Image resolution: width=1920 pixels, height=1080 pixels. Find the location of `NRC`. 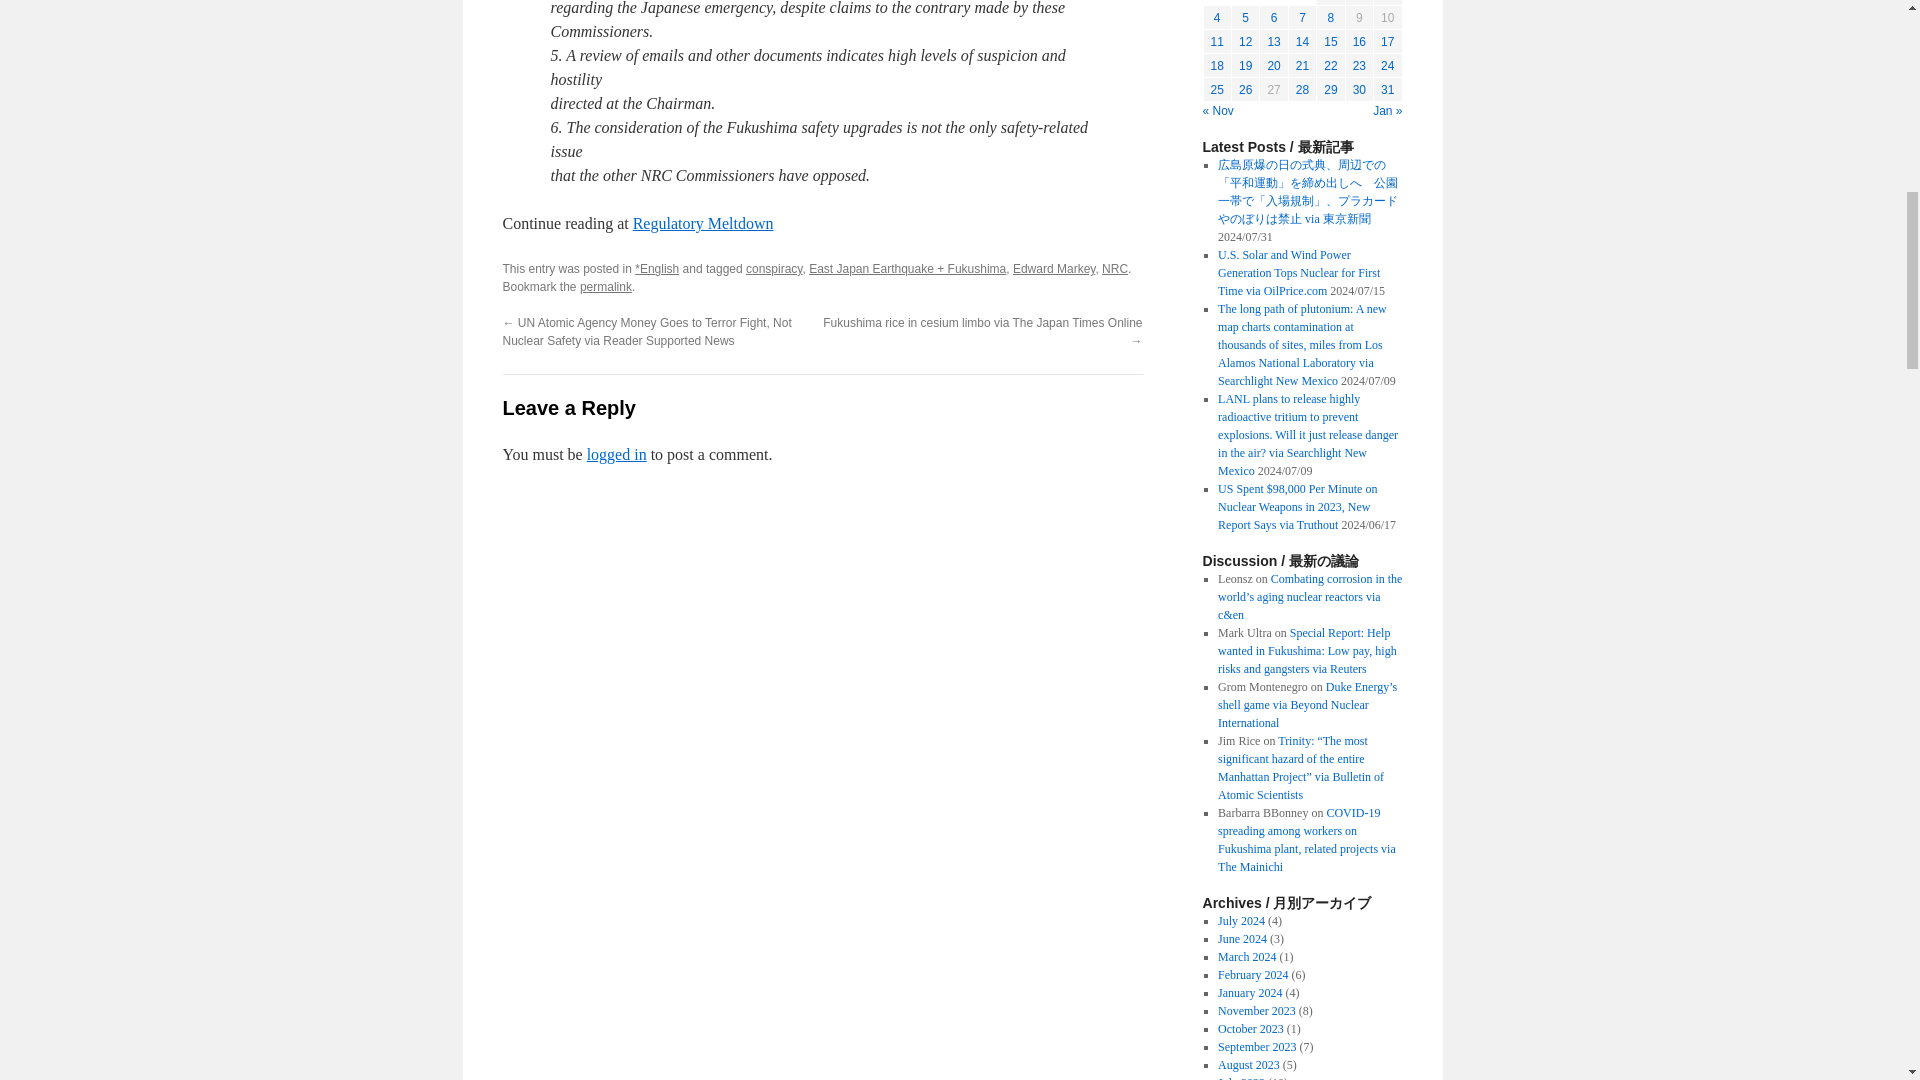

NRC is located at coordinates (1115, 269).